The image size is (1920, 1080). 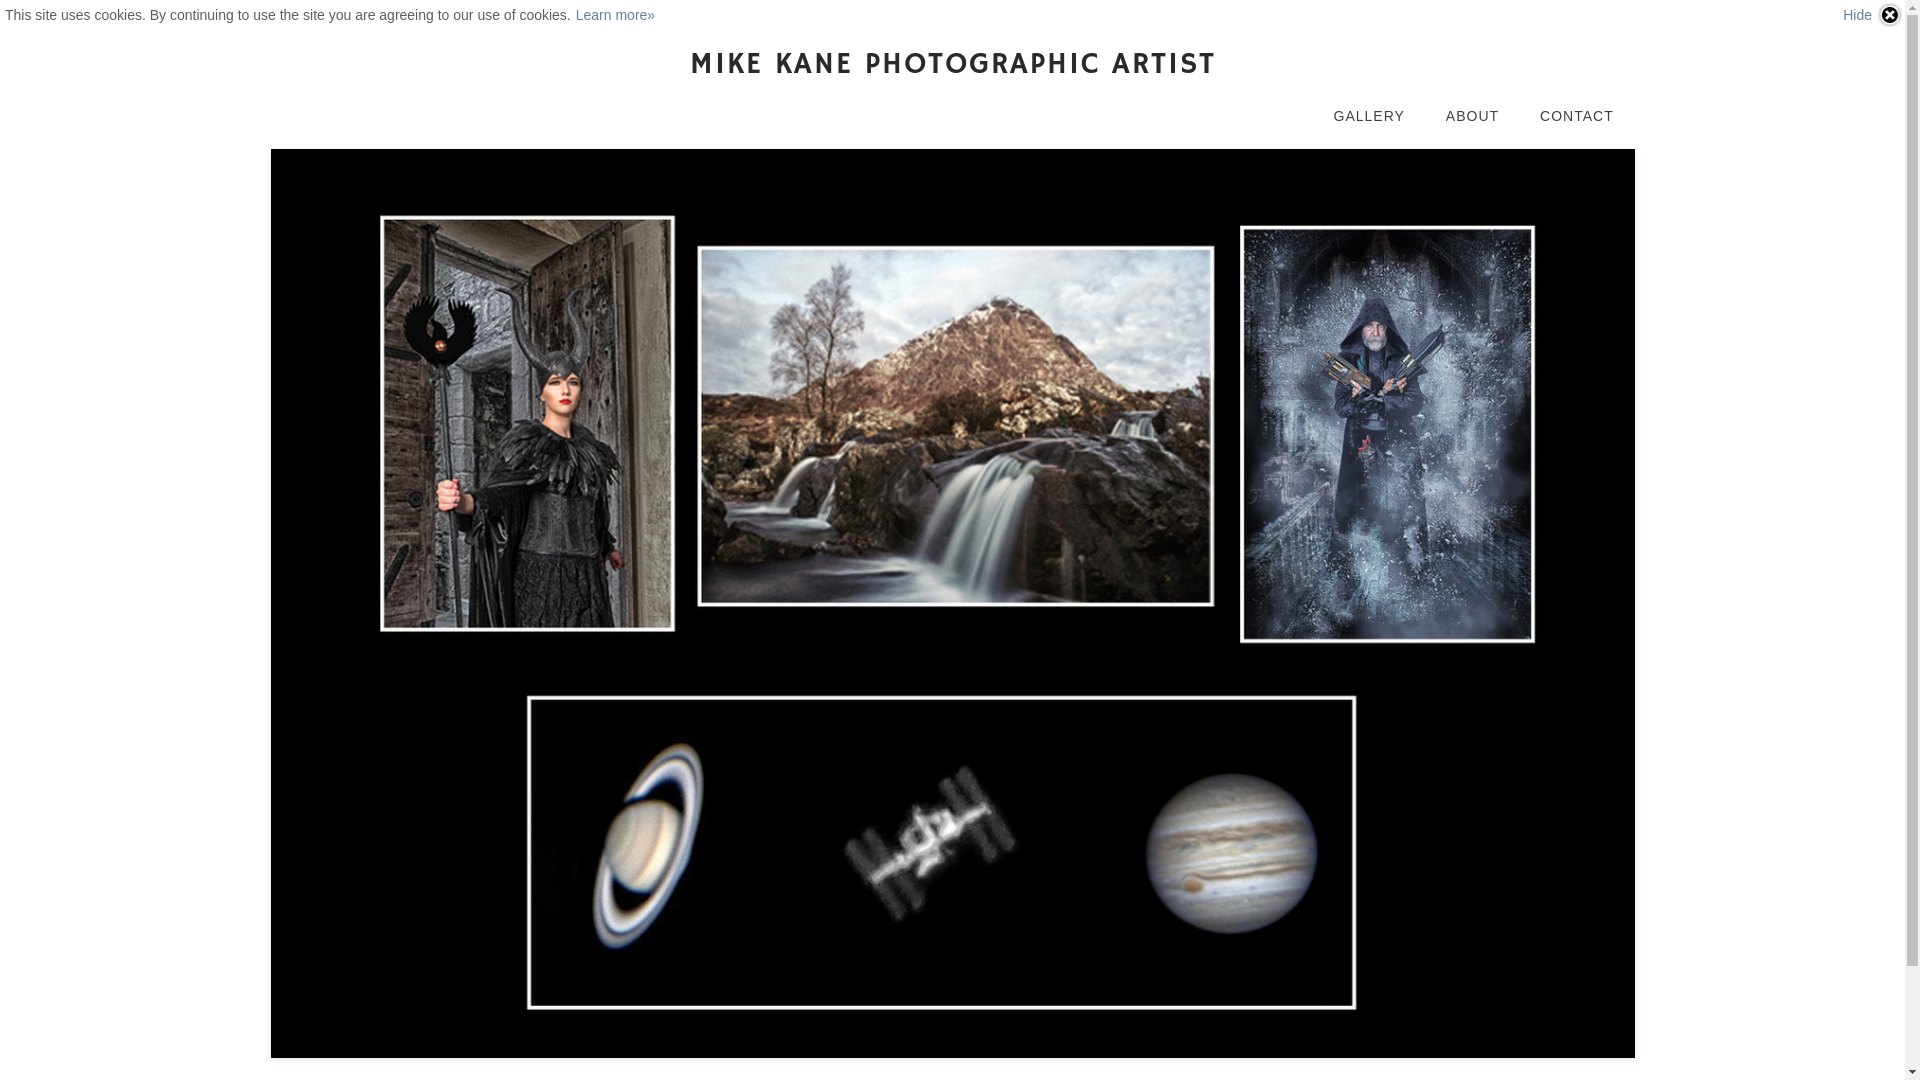 What do you see at coordinates (1872, 15) in the screenshot?
I see `Hide` at bounding box center [1872, 15].